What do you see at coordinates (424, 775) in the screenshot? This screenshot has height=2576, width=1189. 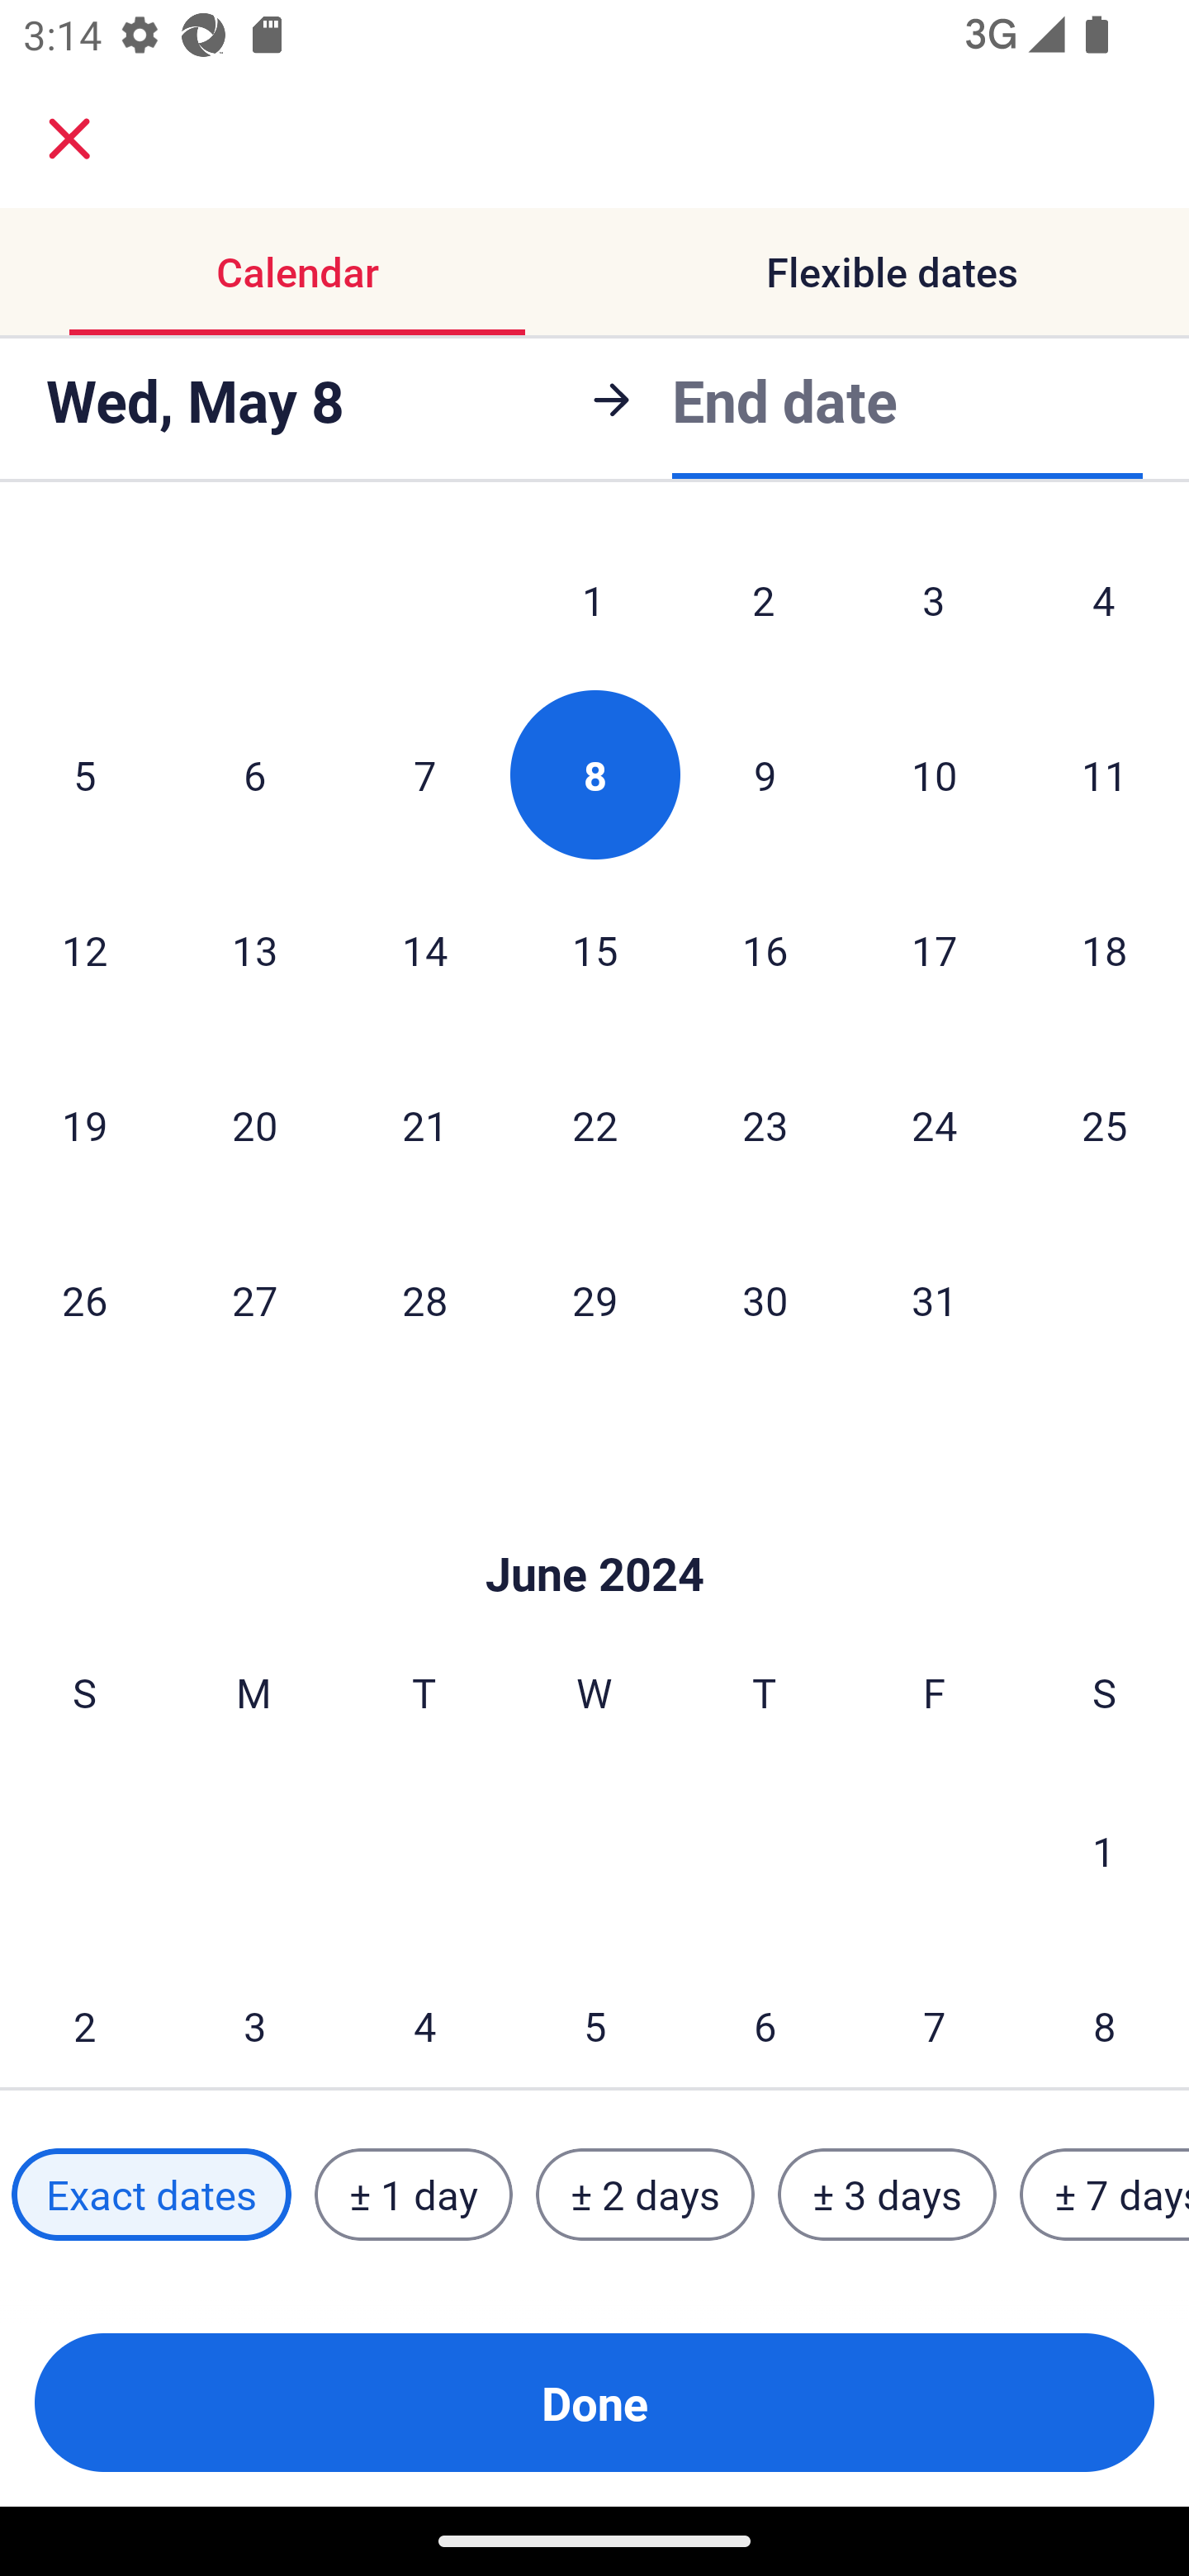 I see `7 Tuesday, May 7, 2024` at bounding box center [424, 775].